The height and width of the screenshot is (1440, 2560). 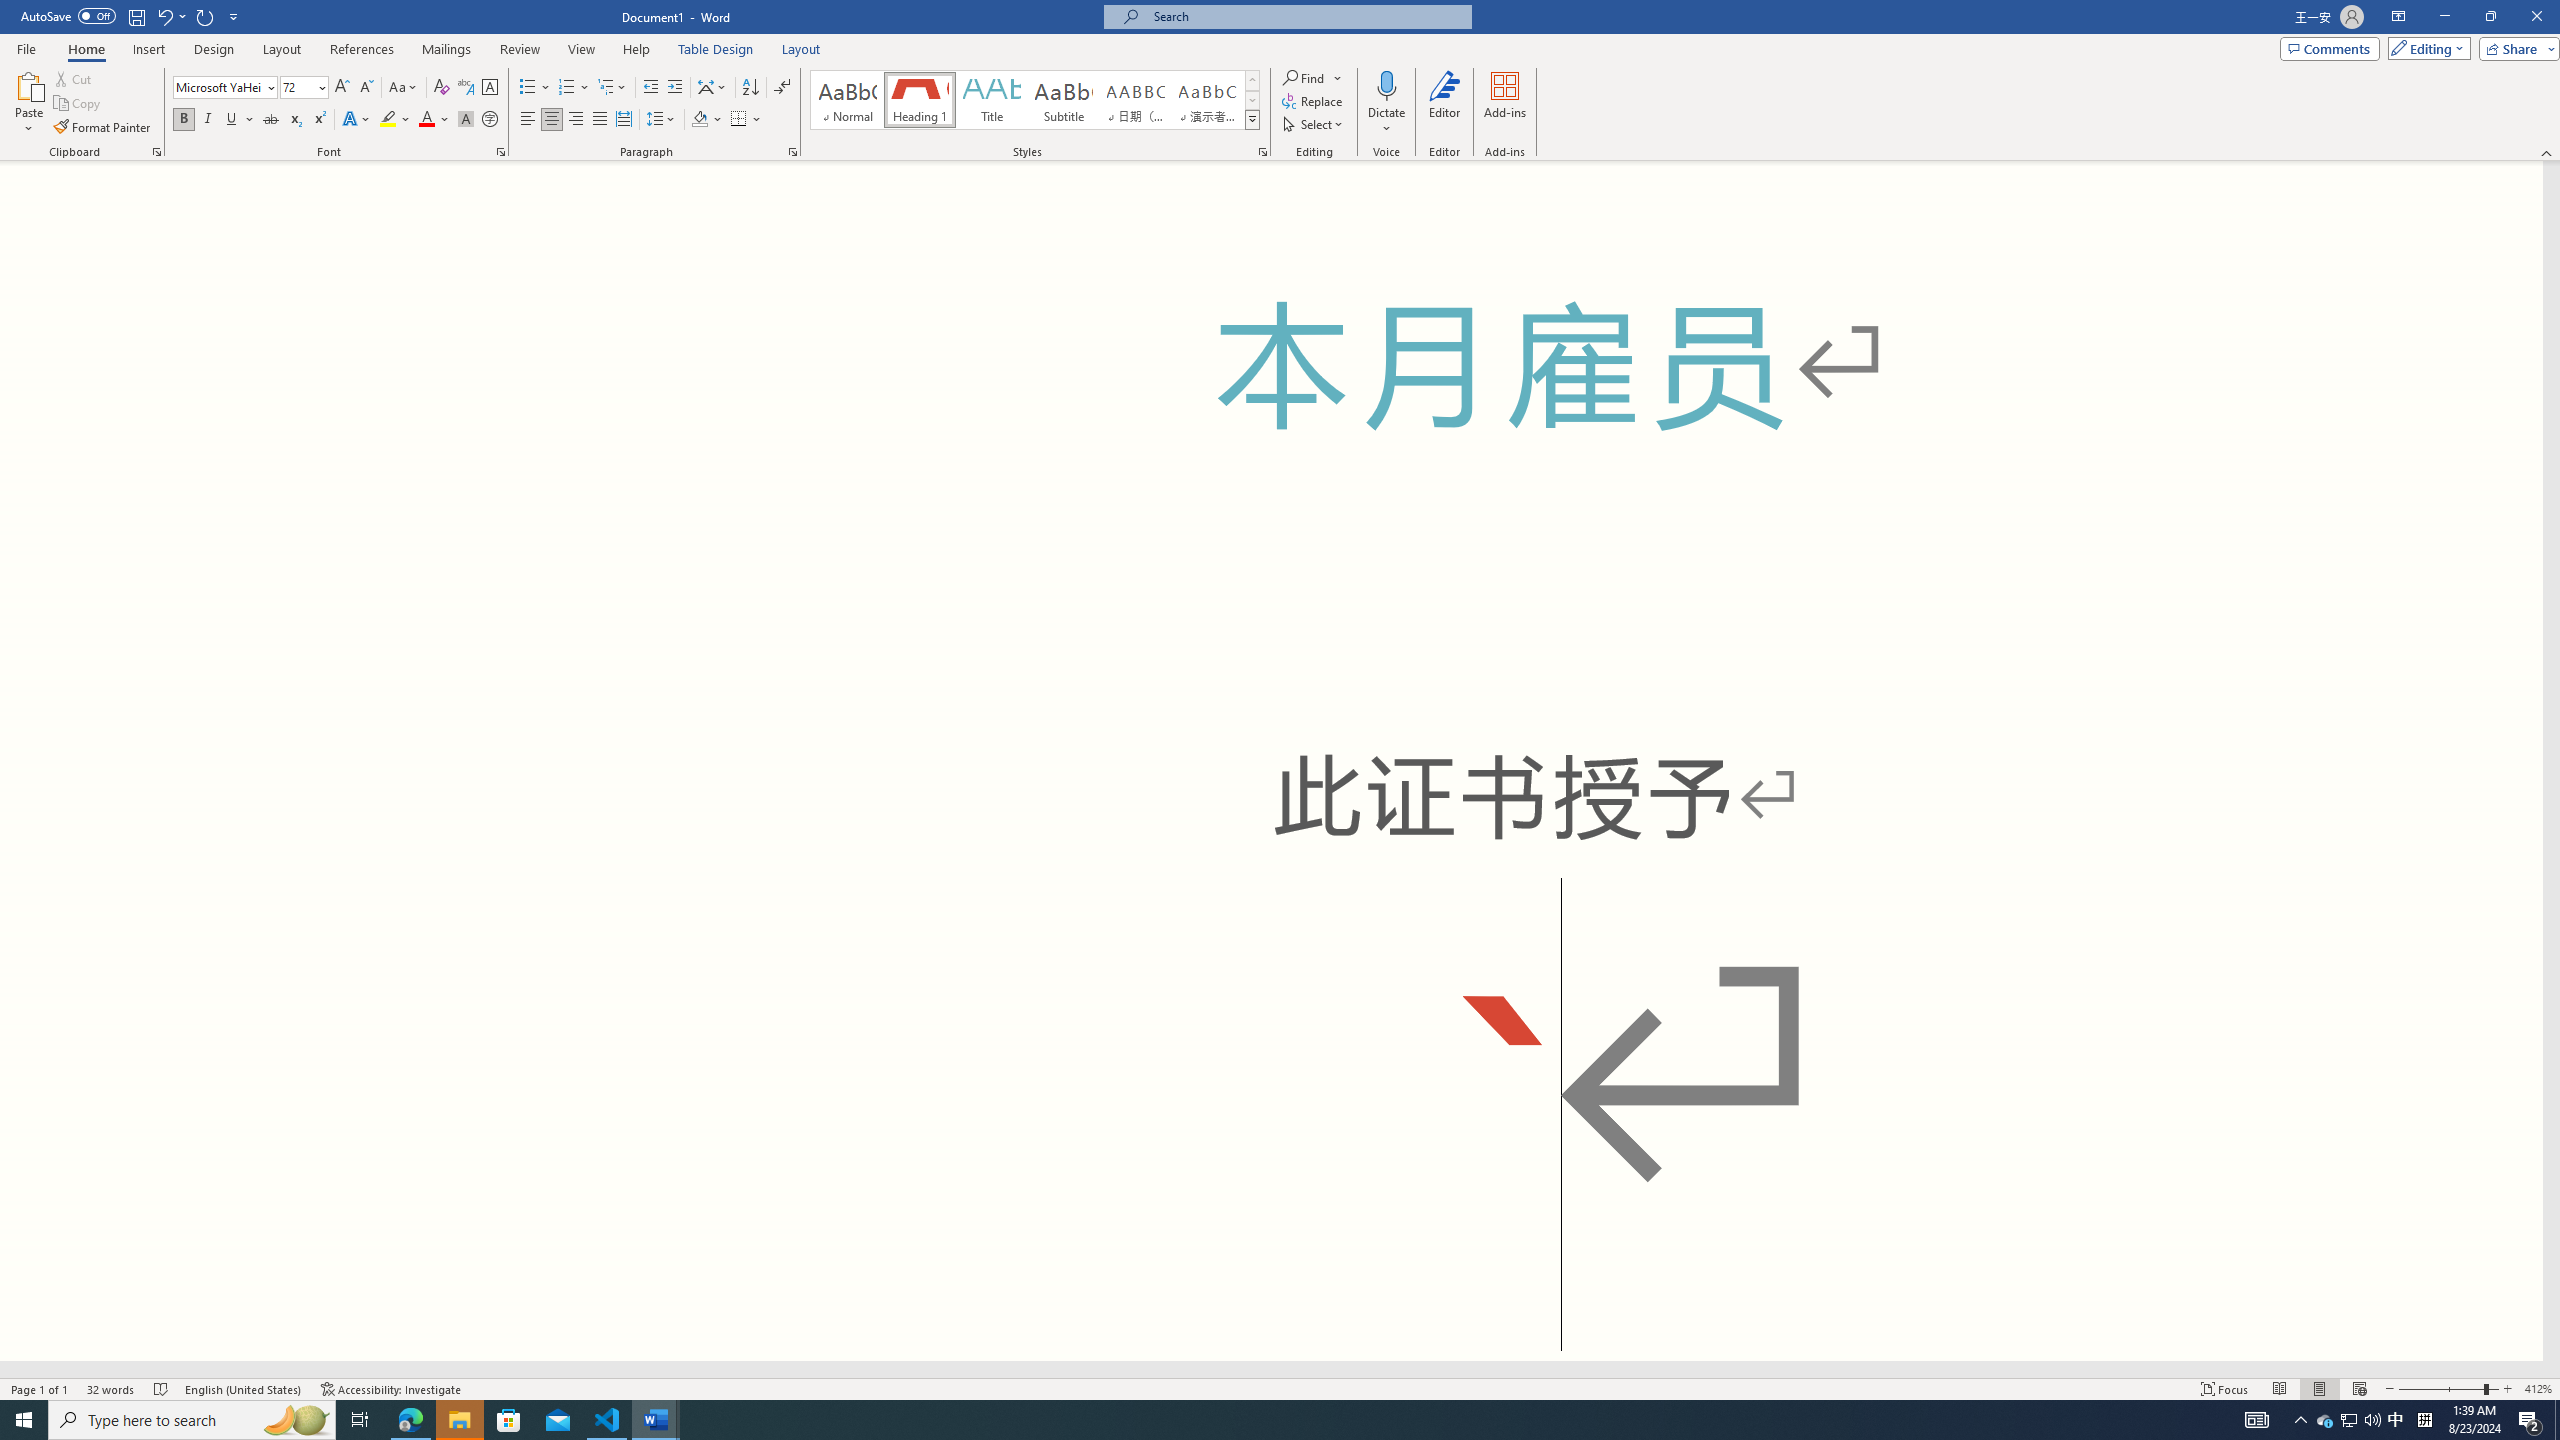 What do you see at coordinates (1035, 100) in the screenshot?
I see `AutomationID: QuickStylesGallery` at bounding box center [1035, 100].